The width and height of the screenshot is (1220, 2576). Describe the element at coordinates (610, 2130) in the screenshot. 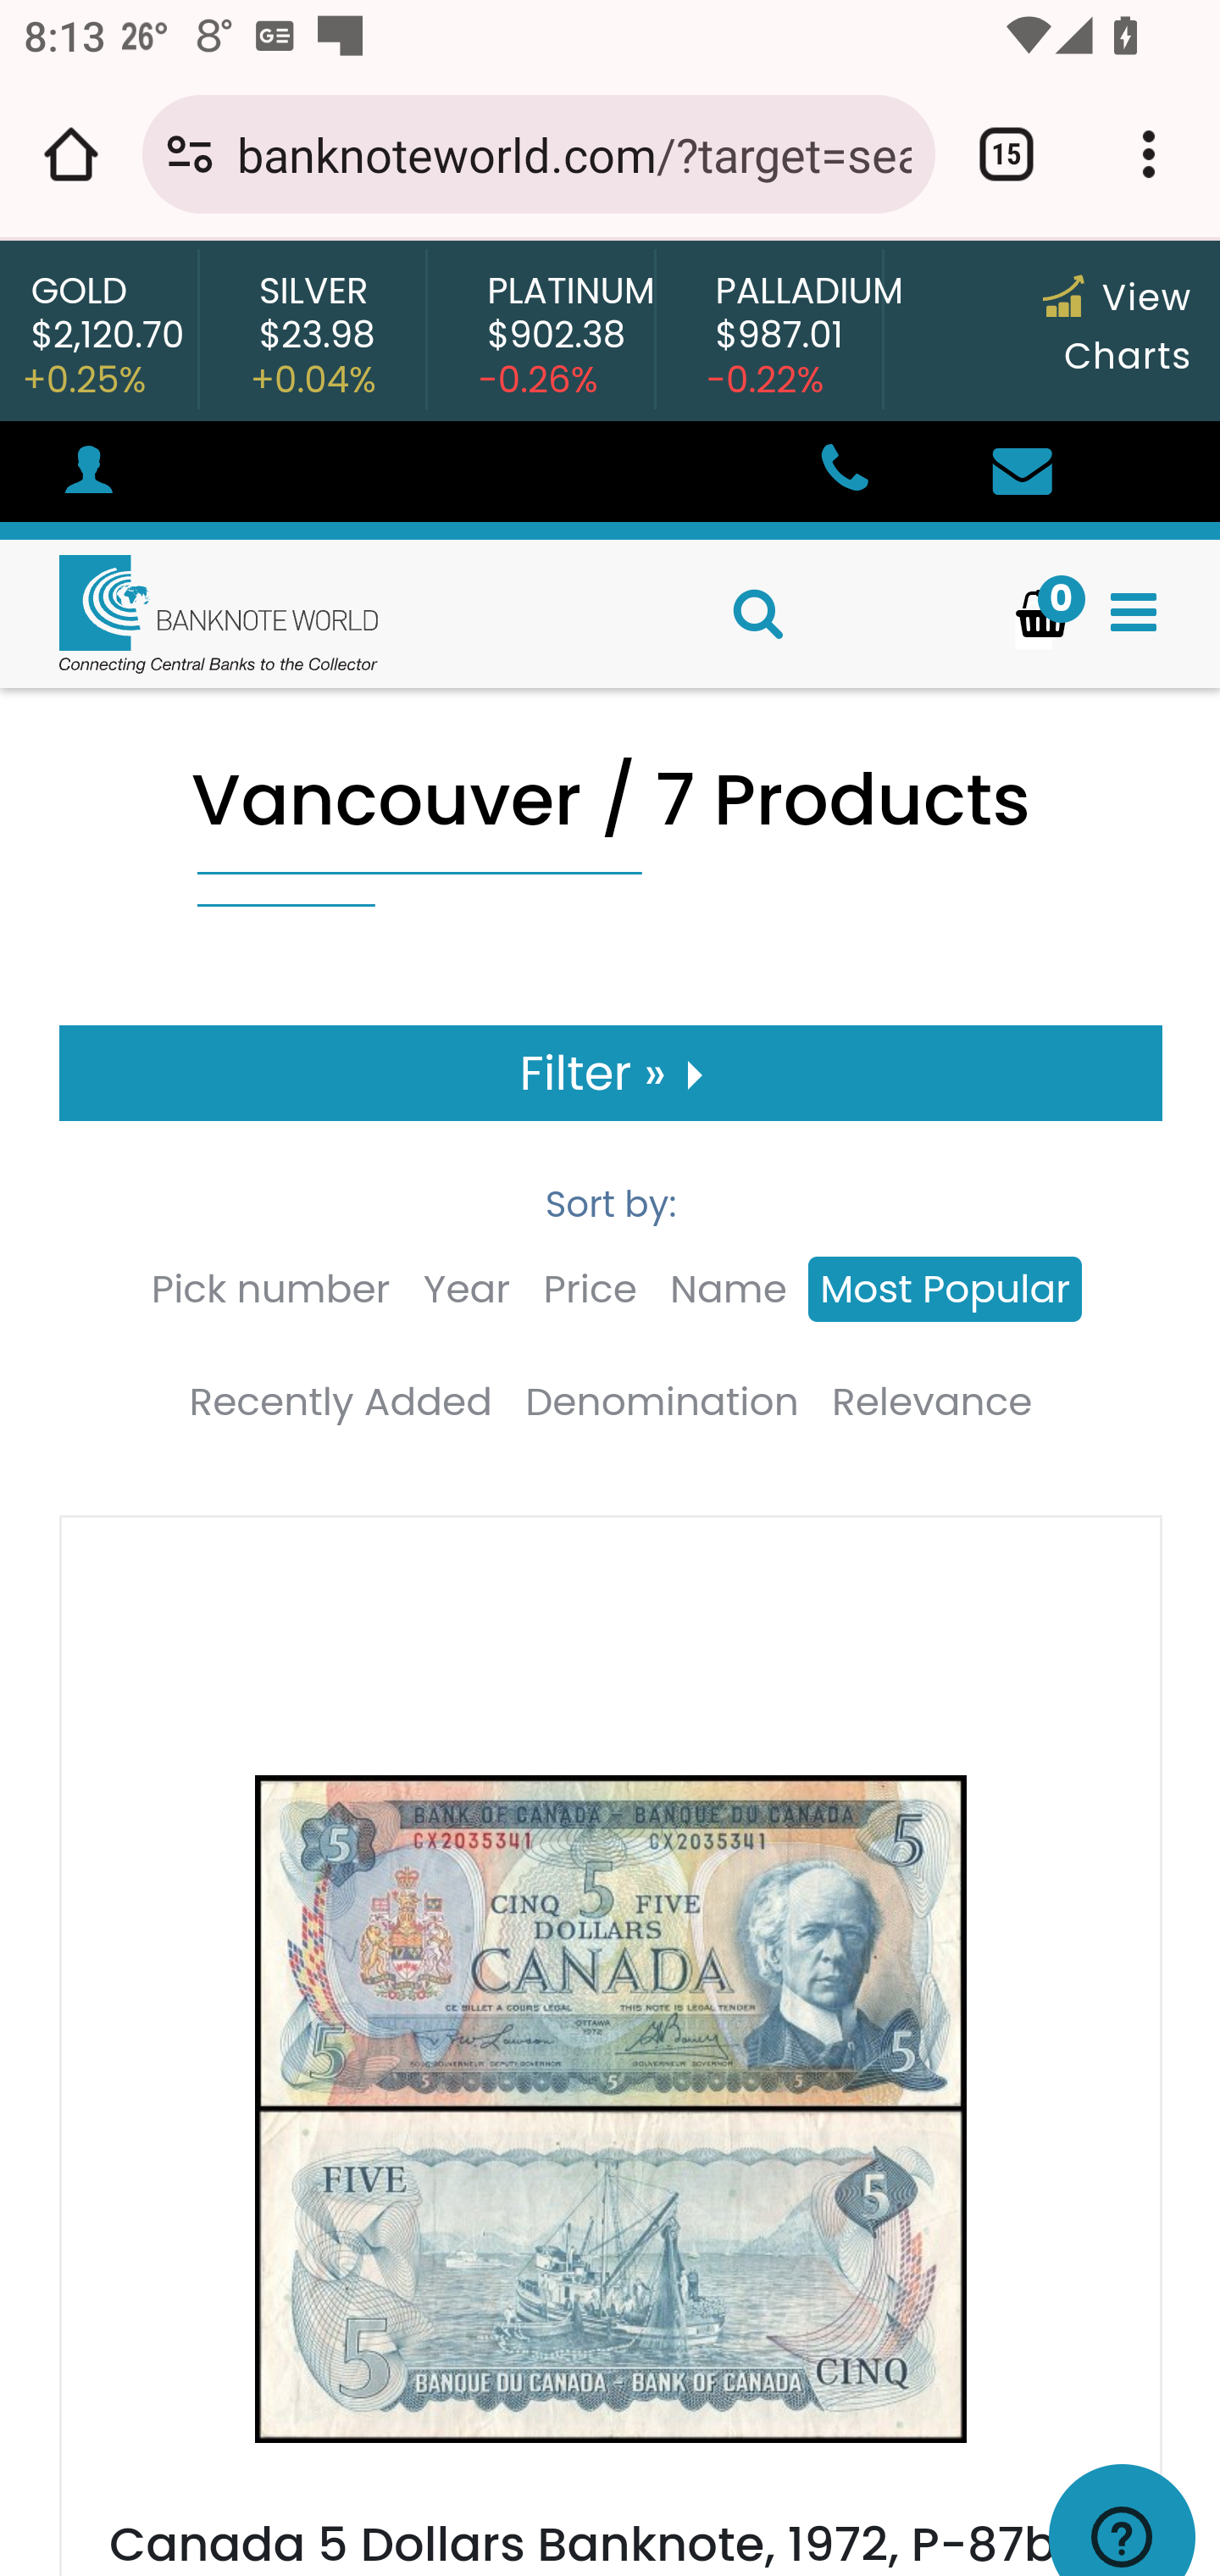

I see `Canada 5 Dollars Banknote, 1972, P-87b, Used` at that location.